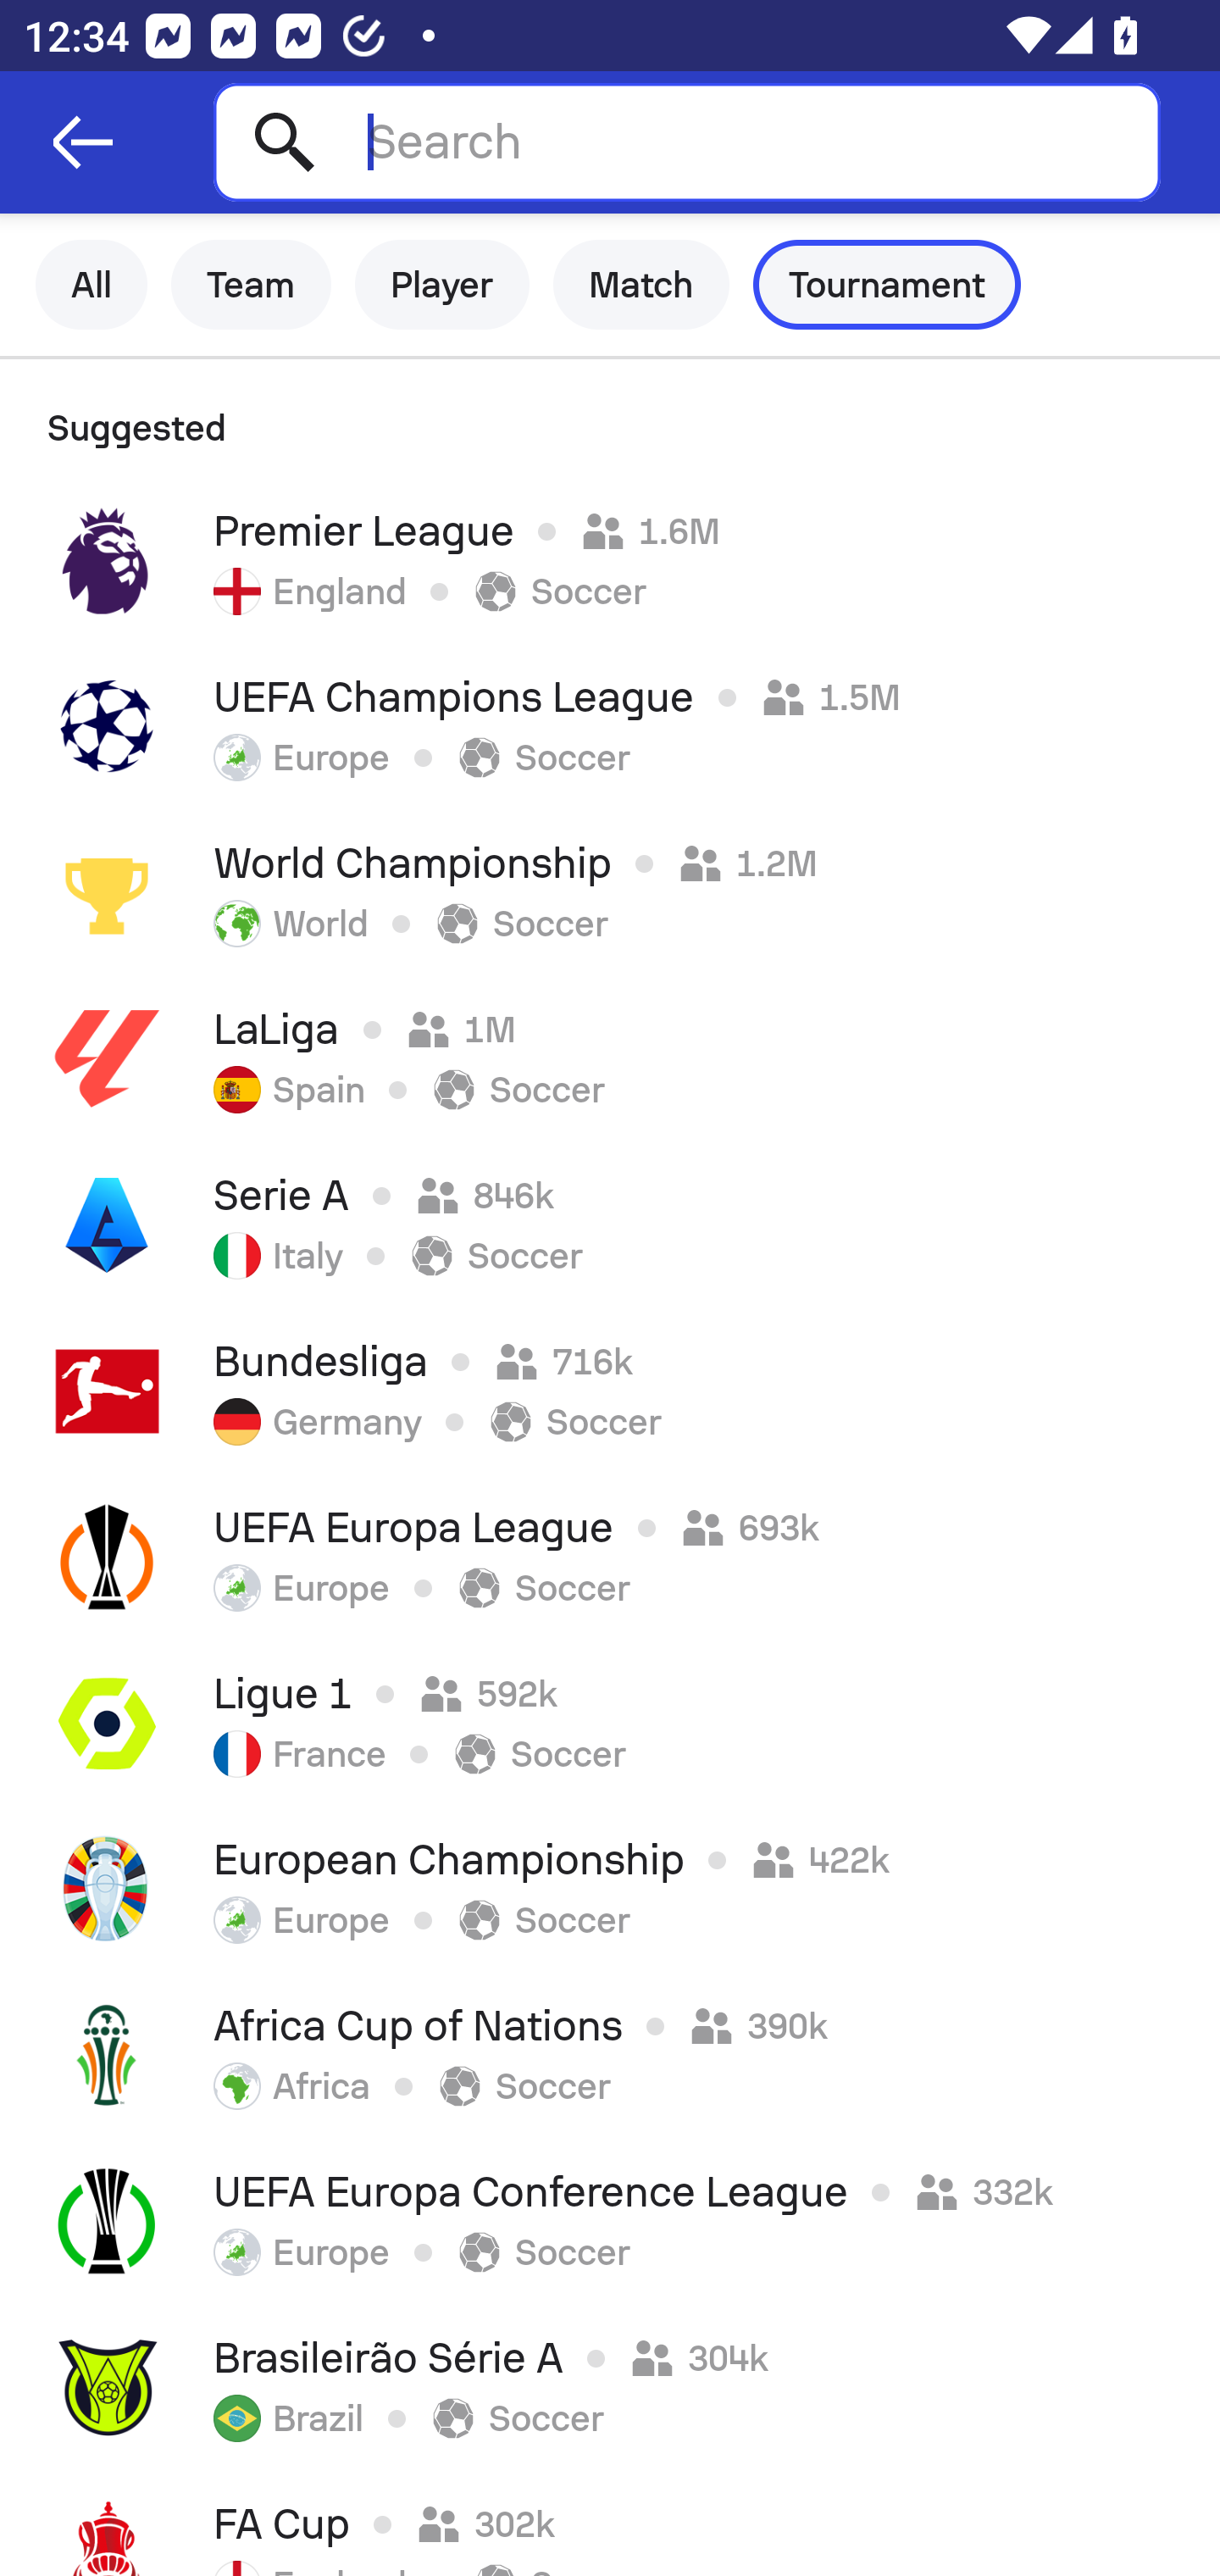 Image resolution: width=1220 pixels, height=2576 pixels. I want to click on Brasileirão Série A 304k Brazil Soccer, so click(610, 2388).